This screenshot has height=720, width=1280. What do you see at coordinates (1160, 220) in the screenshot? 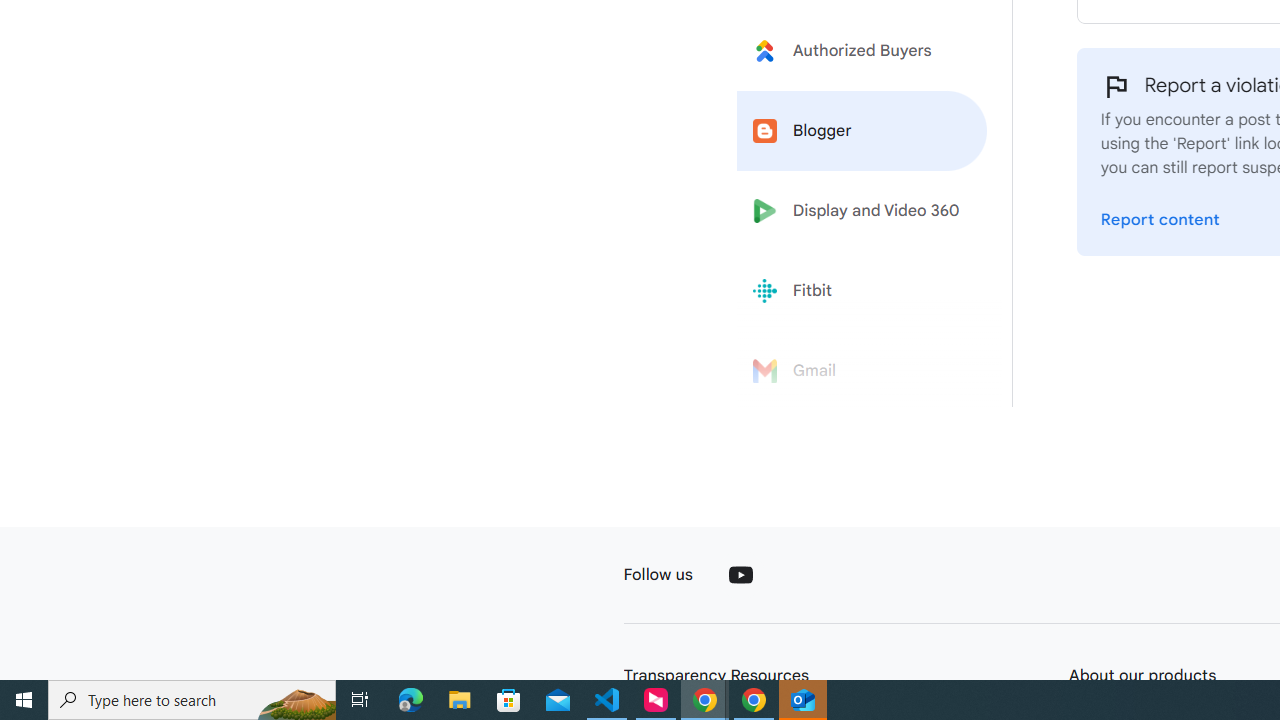
I see `Report a violation on the Blogger Report page` at bounding box center [1160, 220].